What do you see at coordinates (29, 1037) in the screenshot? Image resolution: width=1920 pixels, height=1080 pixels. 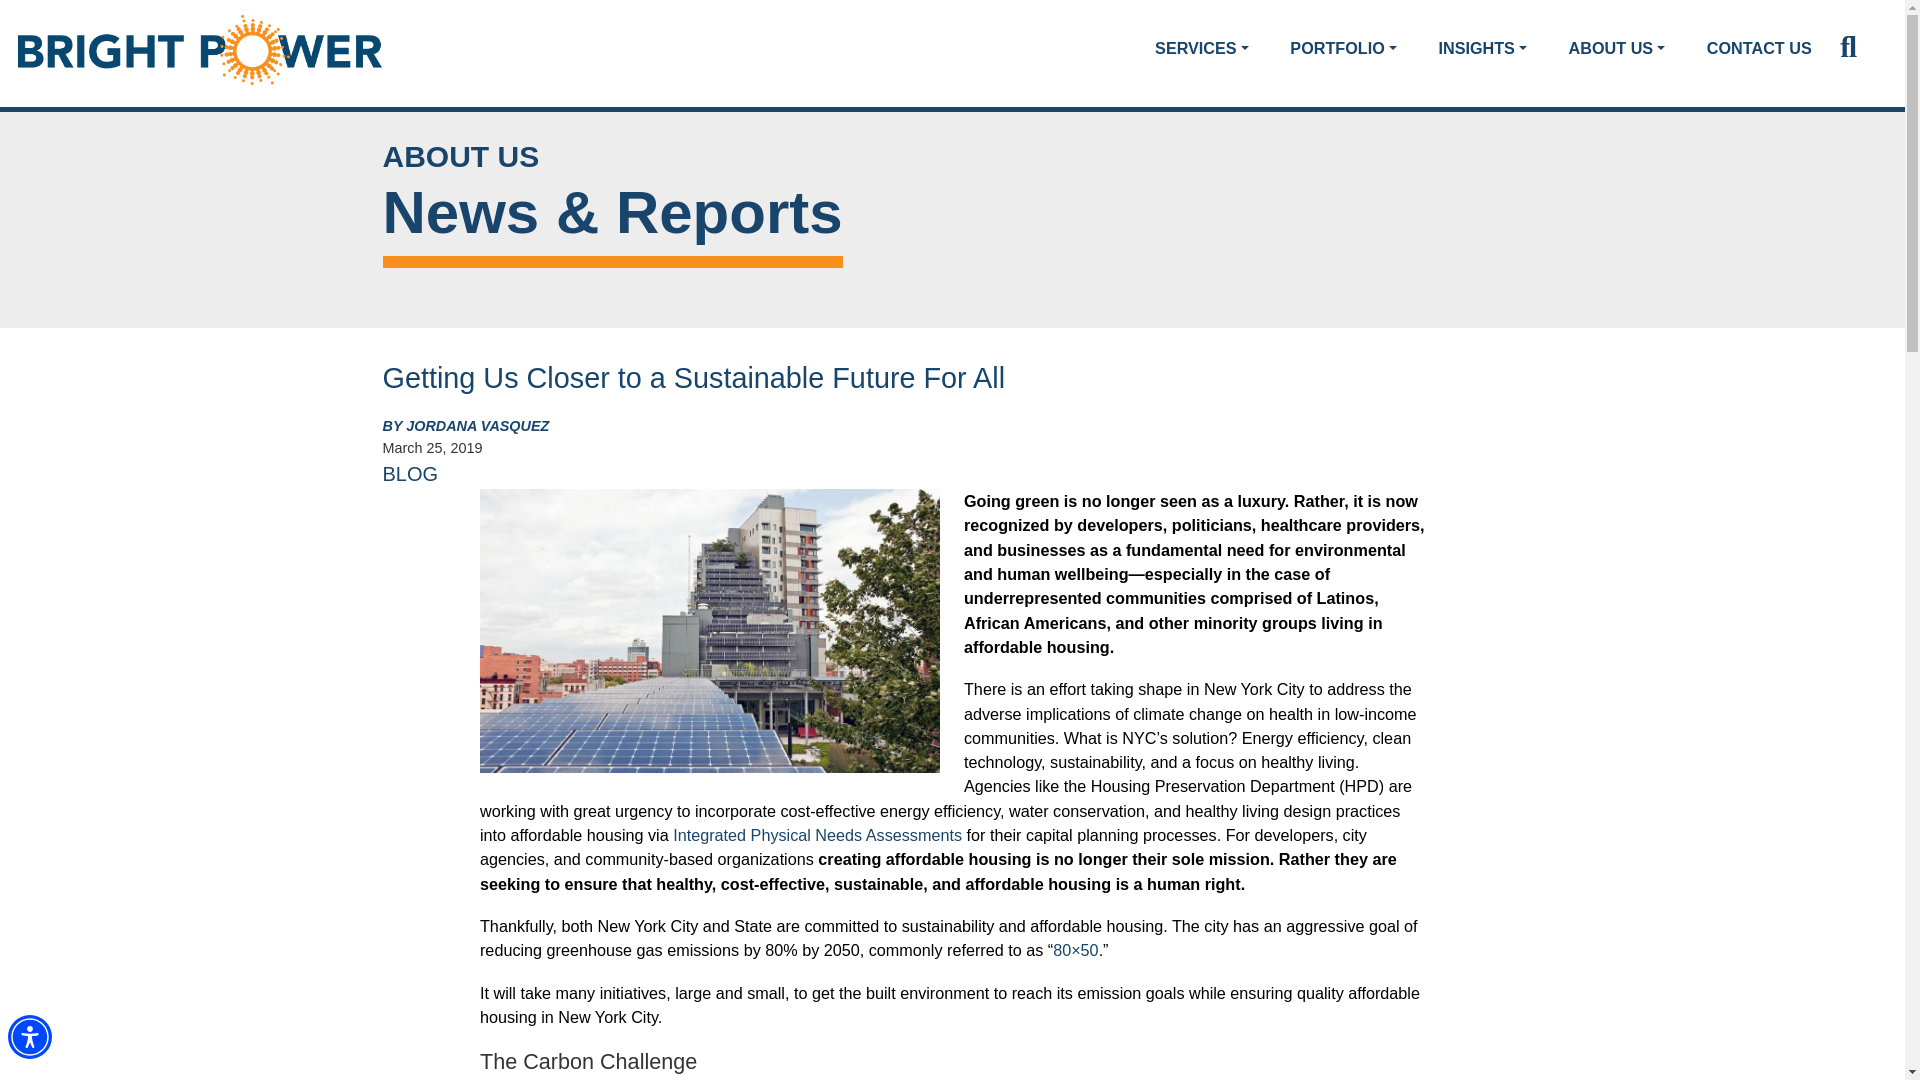 I see `Accessibility Menu` at bounding box center [29, 1037].